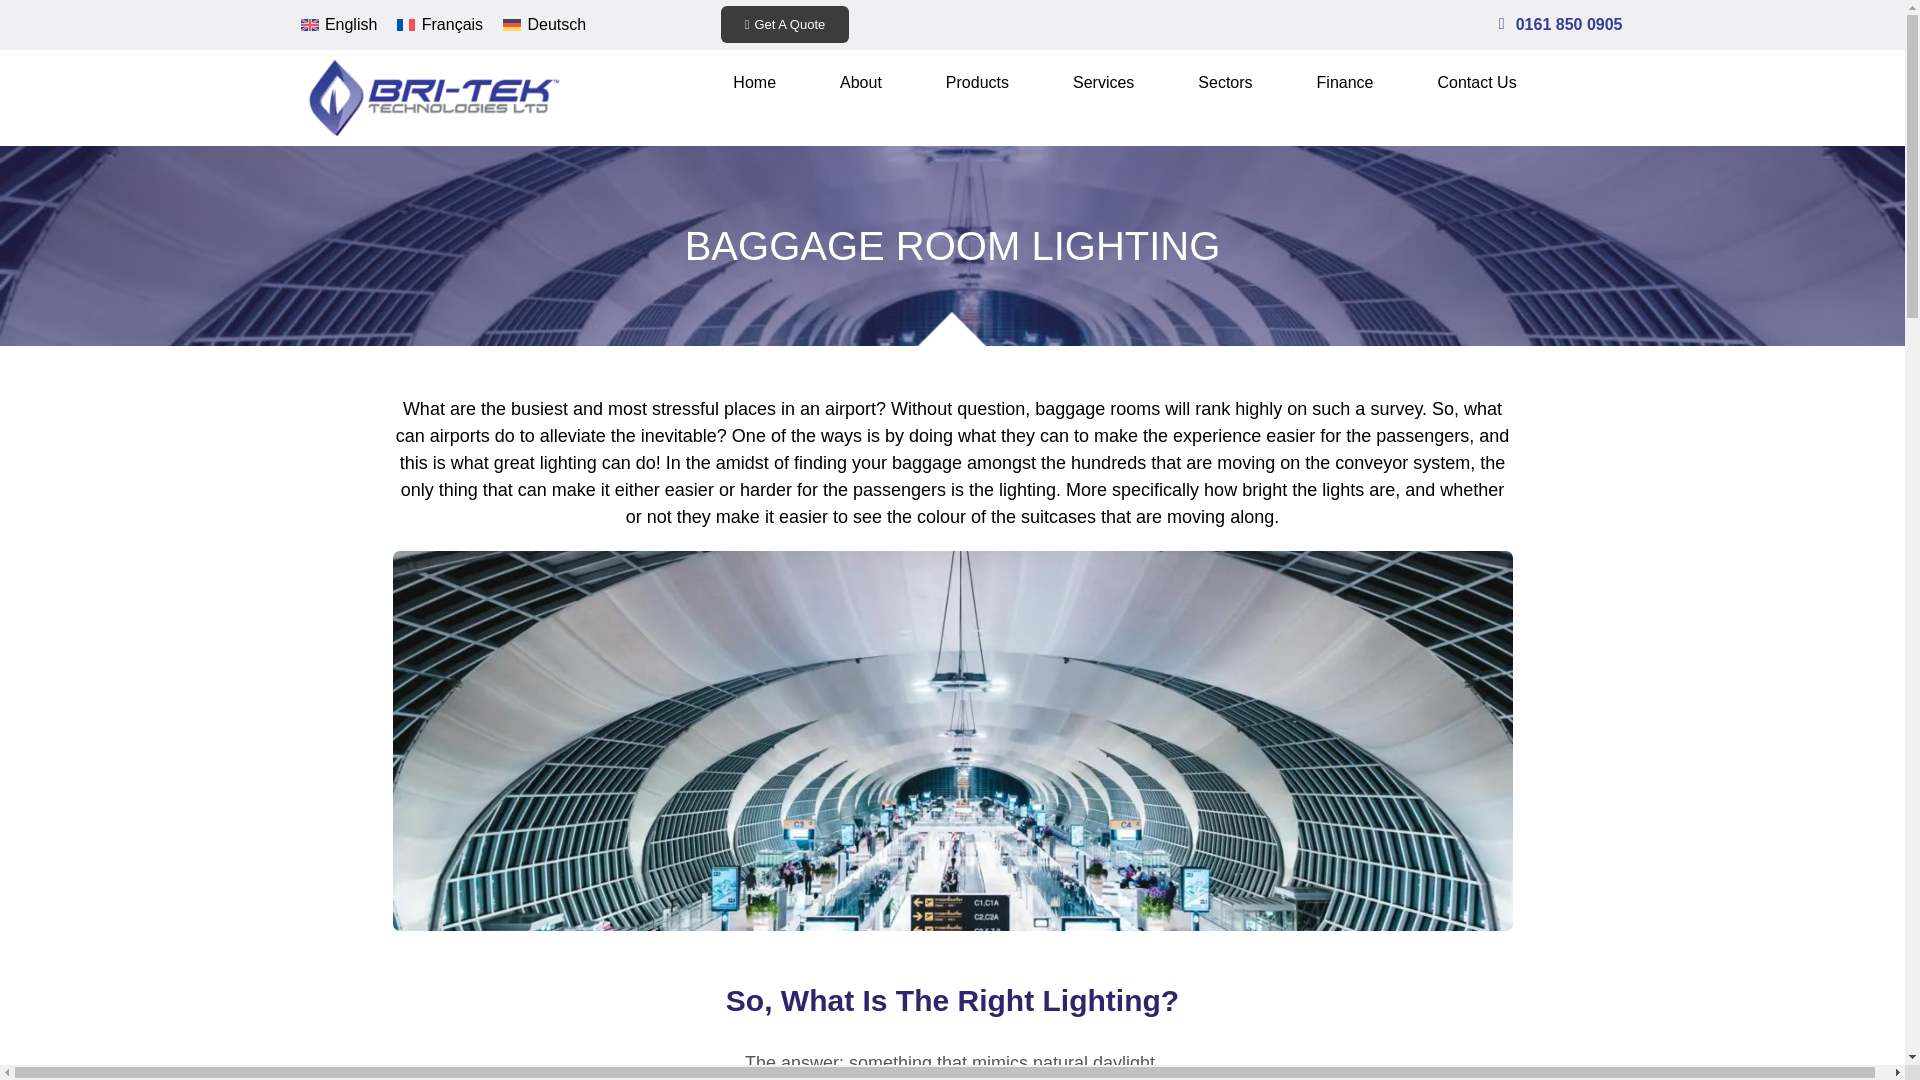 Image resolution: width=1920 pixels, height=1080 pixels. I want to click on About, so click(860, 82).